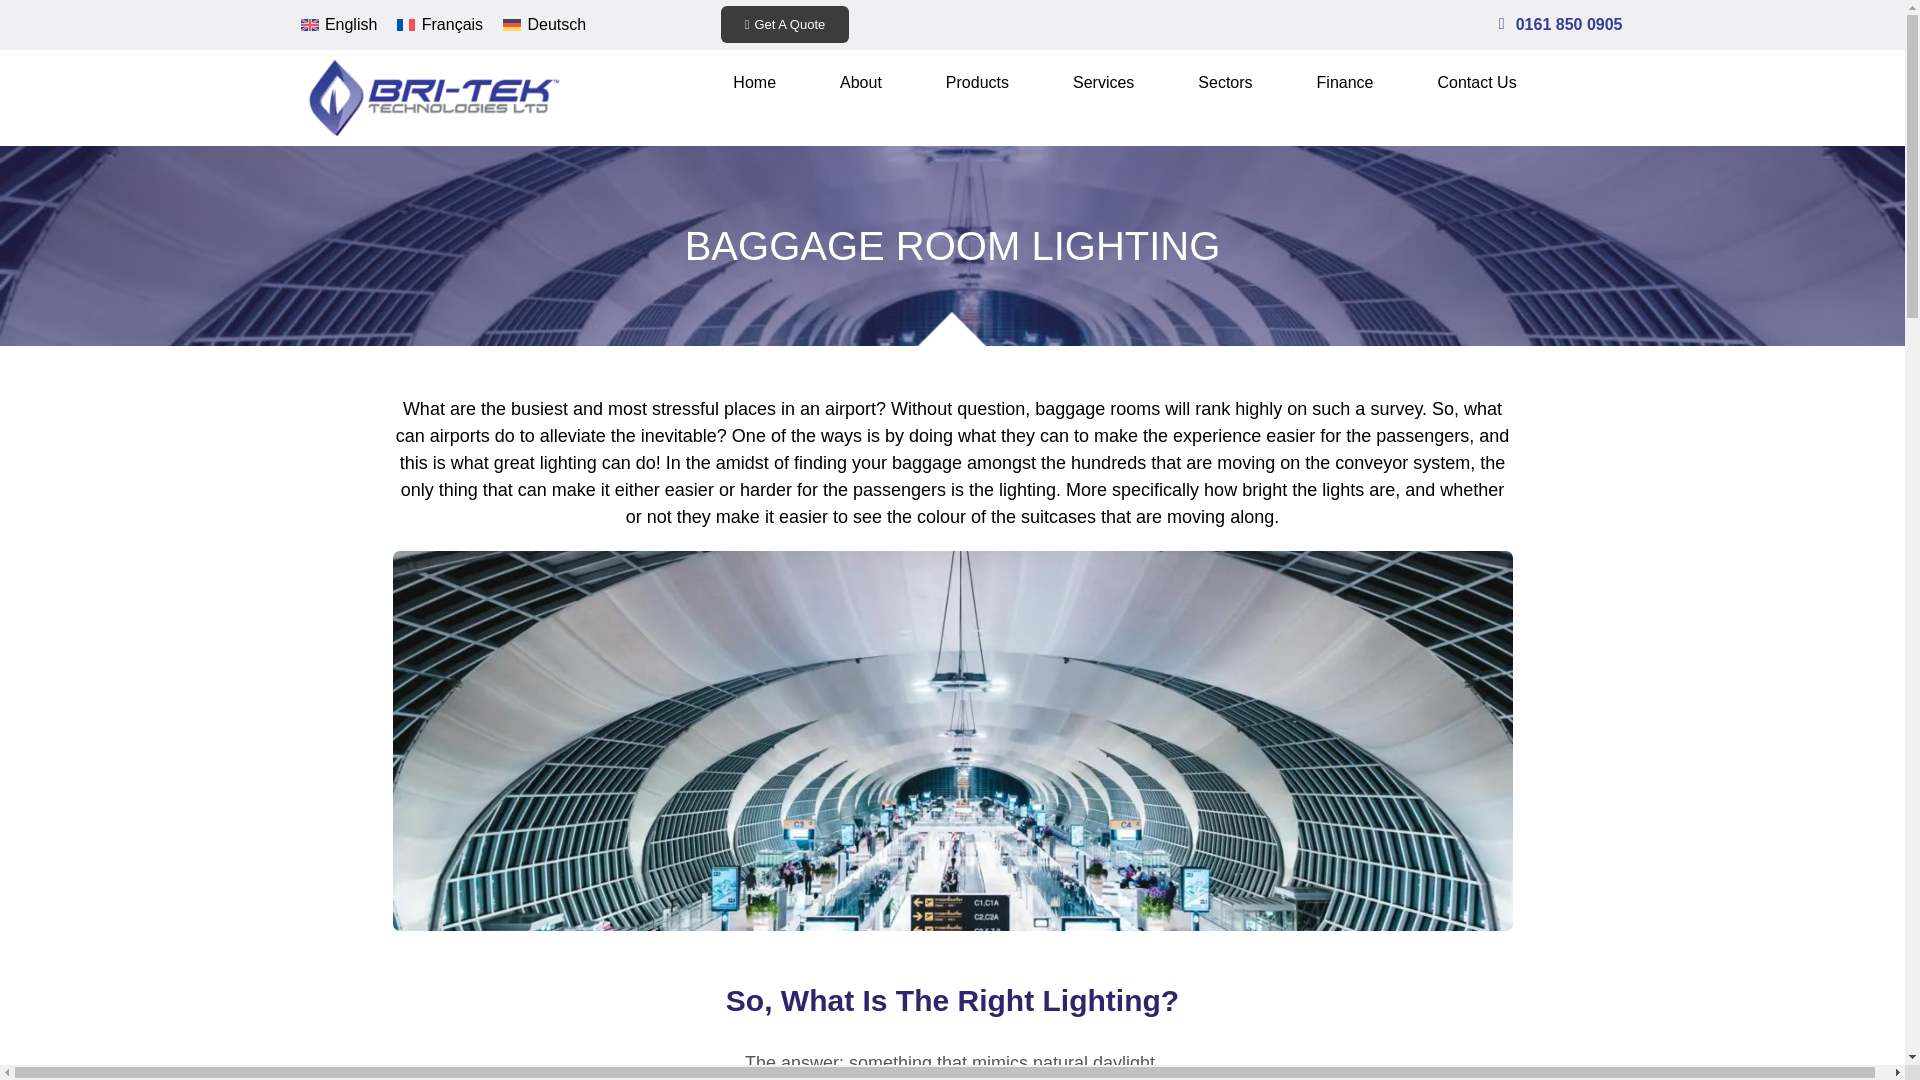 Image resolution: width=1920 pixels, height=1080 pixels. I want to click on About, so click(860, 82).